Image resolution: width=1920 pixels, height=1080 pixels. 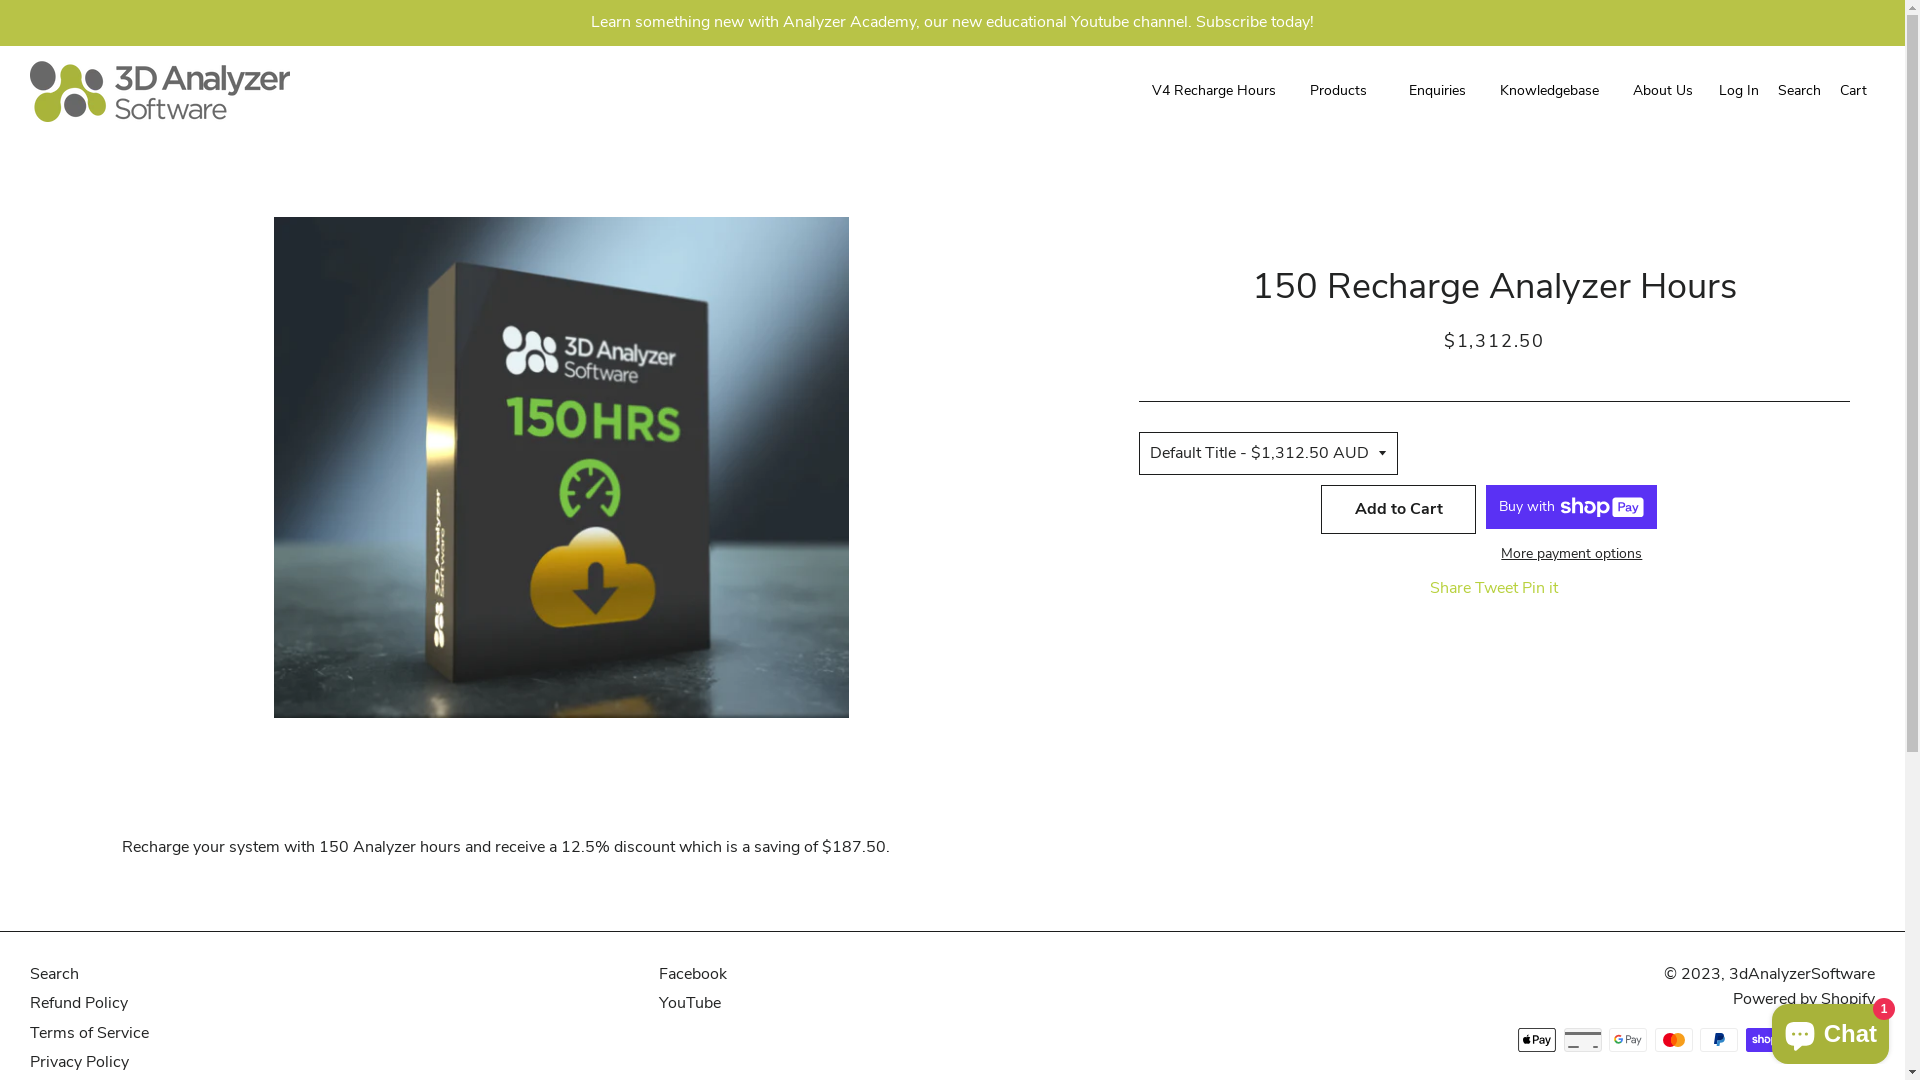 I want to click on Cart, so click(x=1854, y=91).